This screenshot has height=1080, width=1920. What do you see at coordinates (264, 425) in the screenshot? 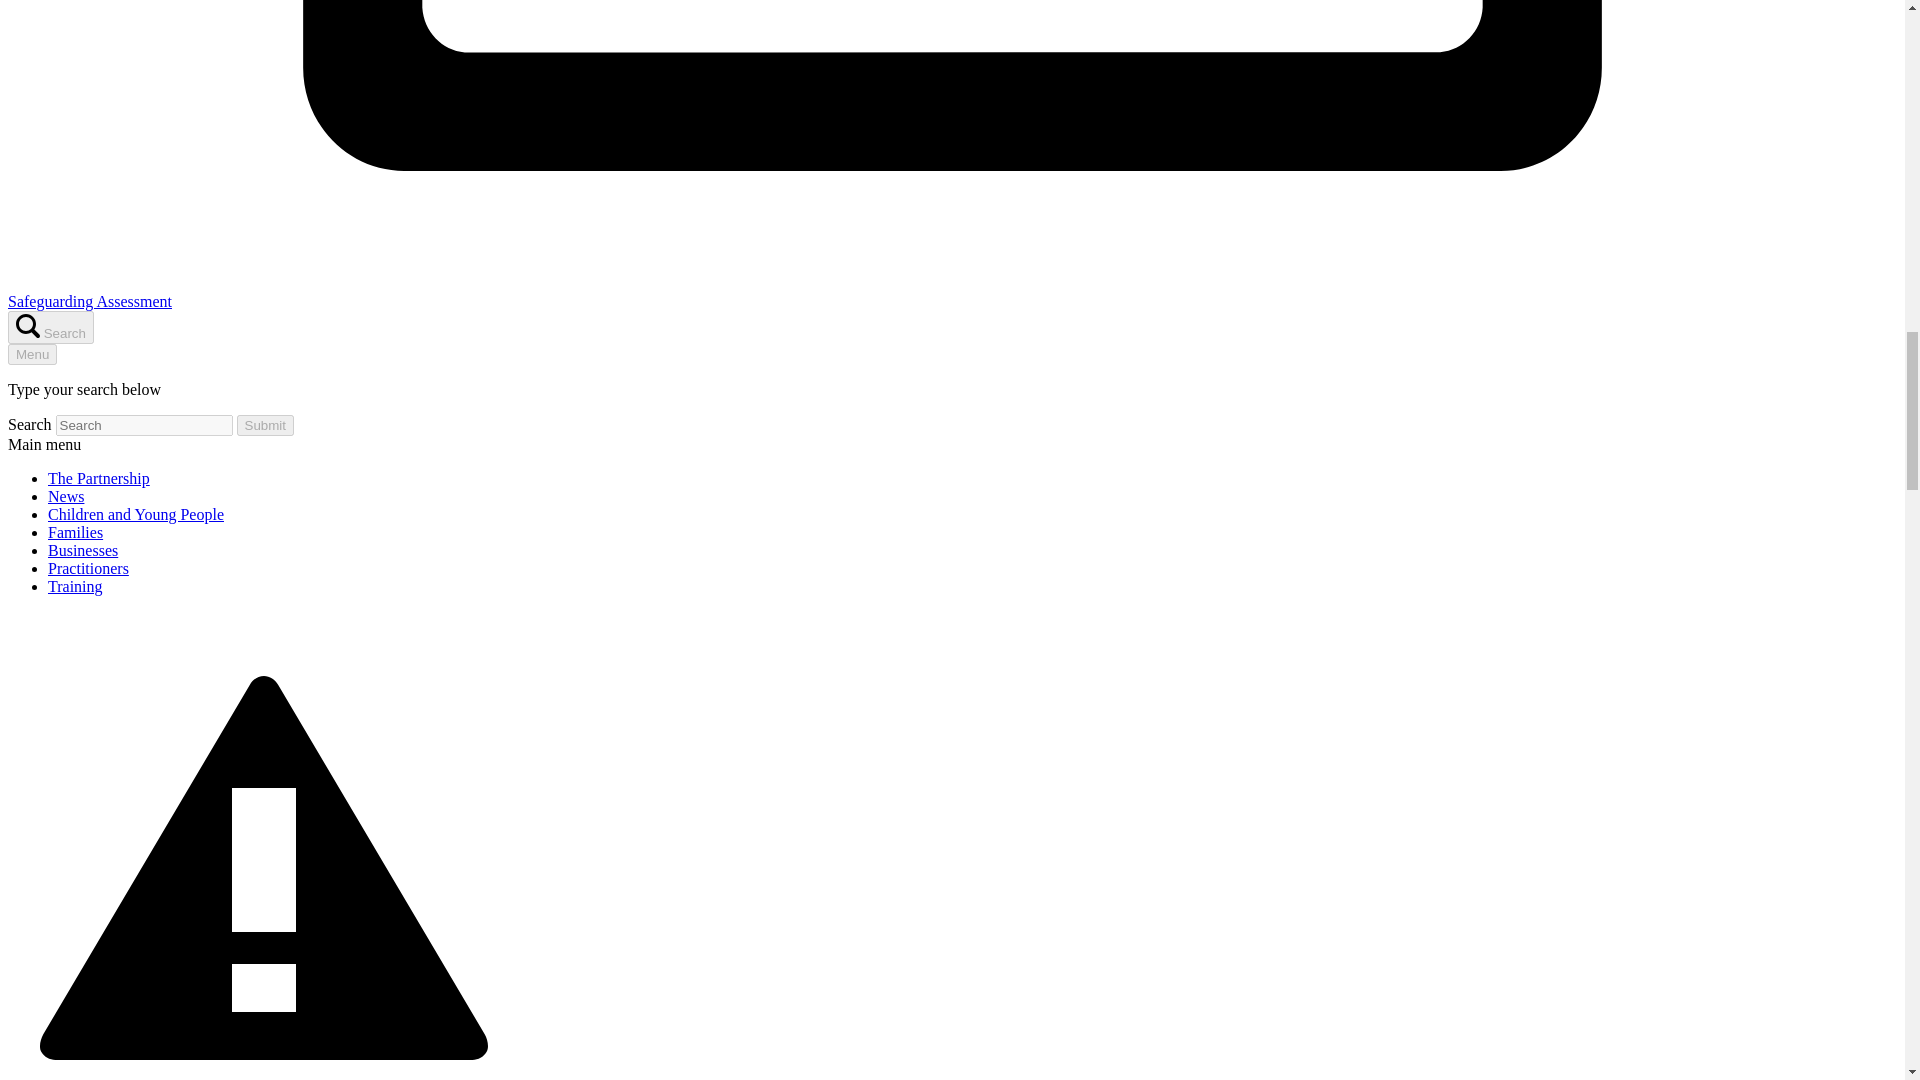
I see `Submit` at bounding box center [264, 425].